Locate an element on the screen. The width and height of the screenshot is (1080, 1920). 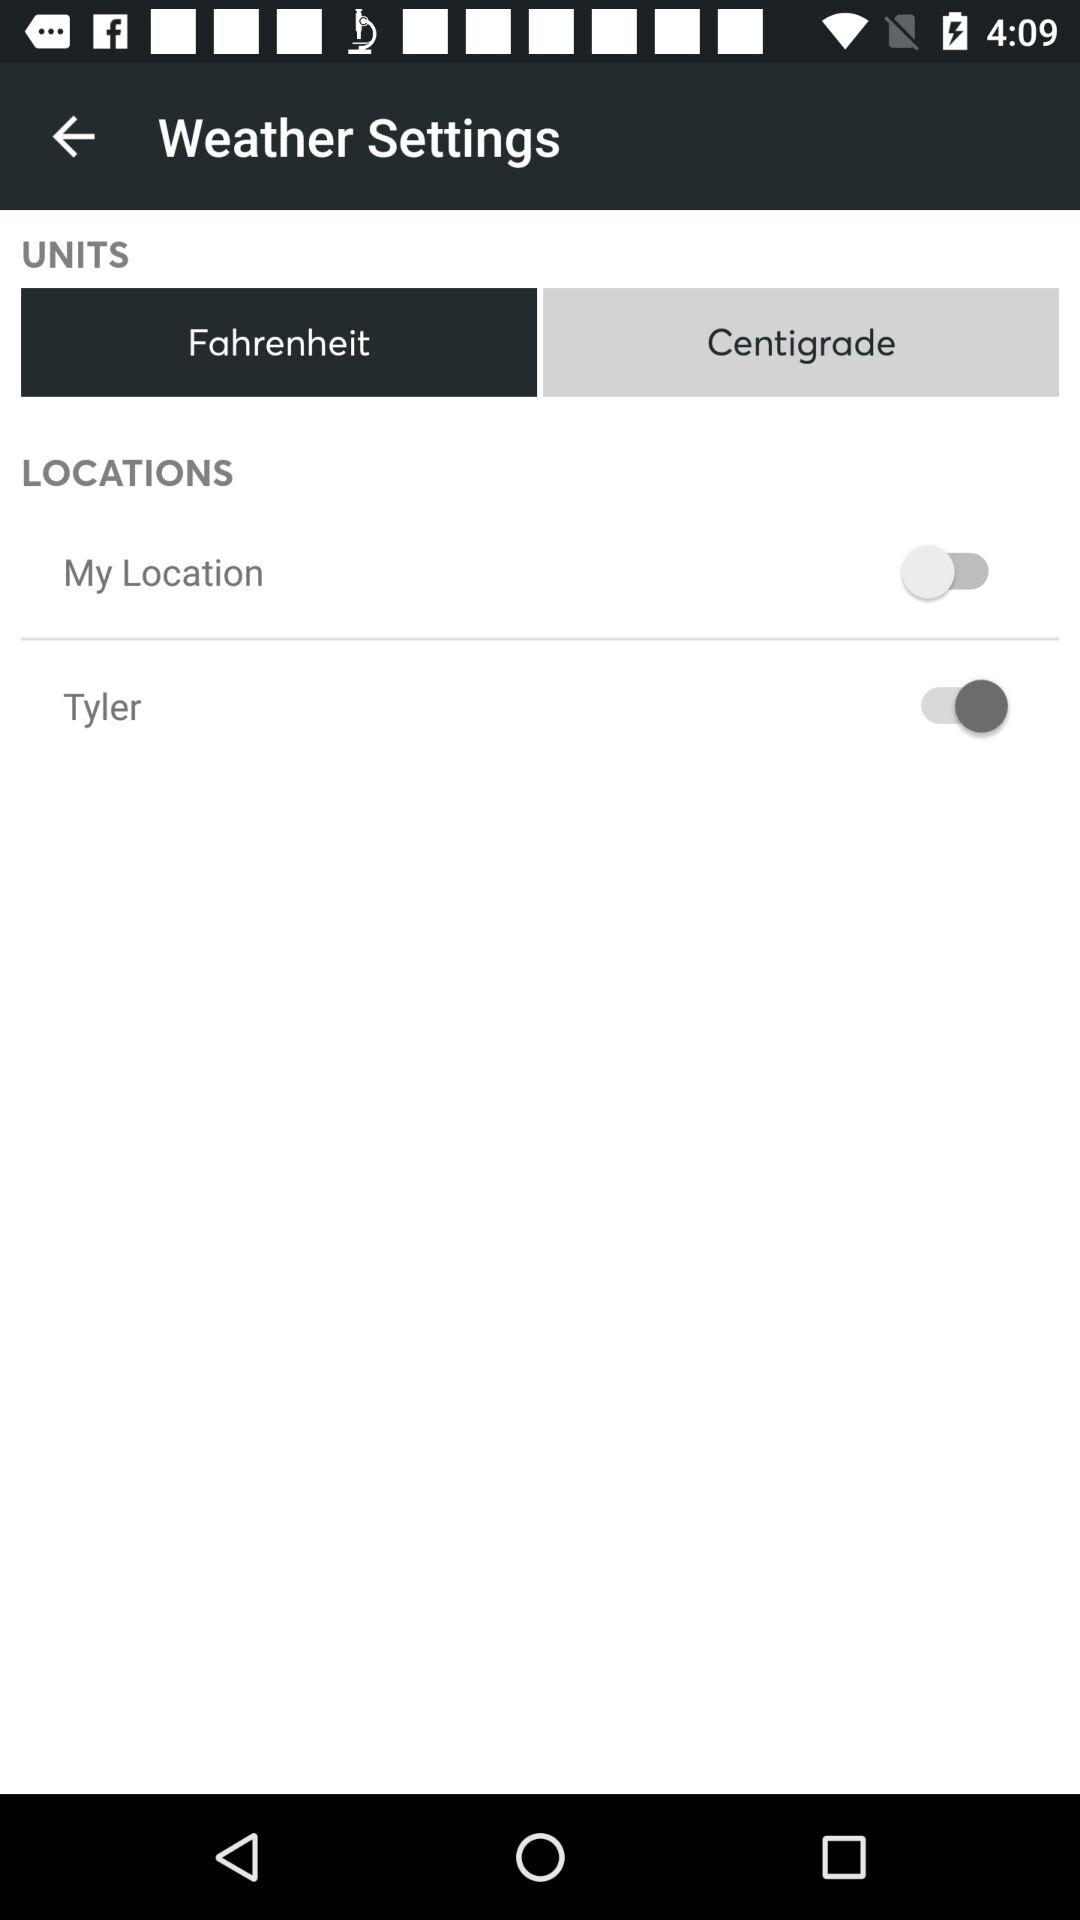
turn off icon below the locations icon is located at coordinates (163, 571).